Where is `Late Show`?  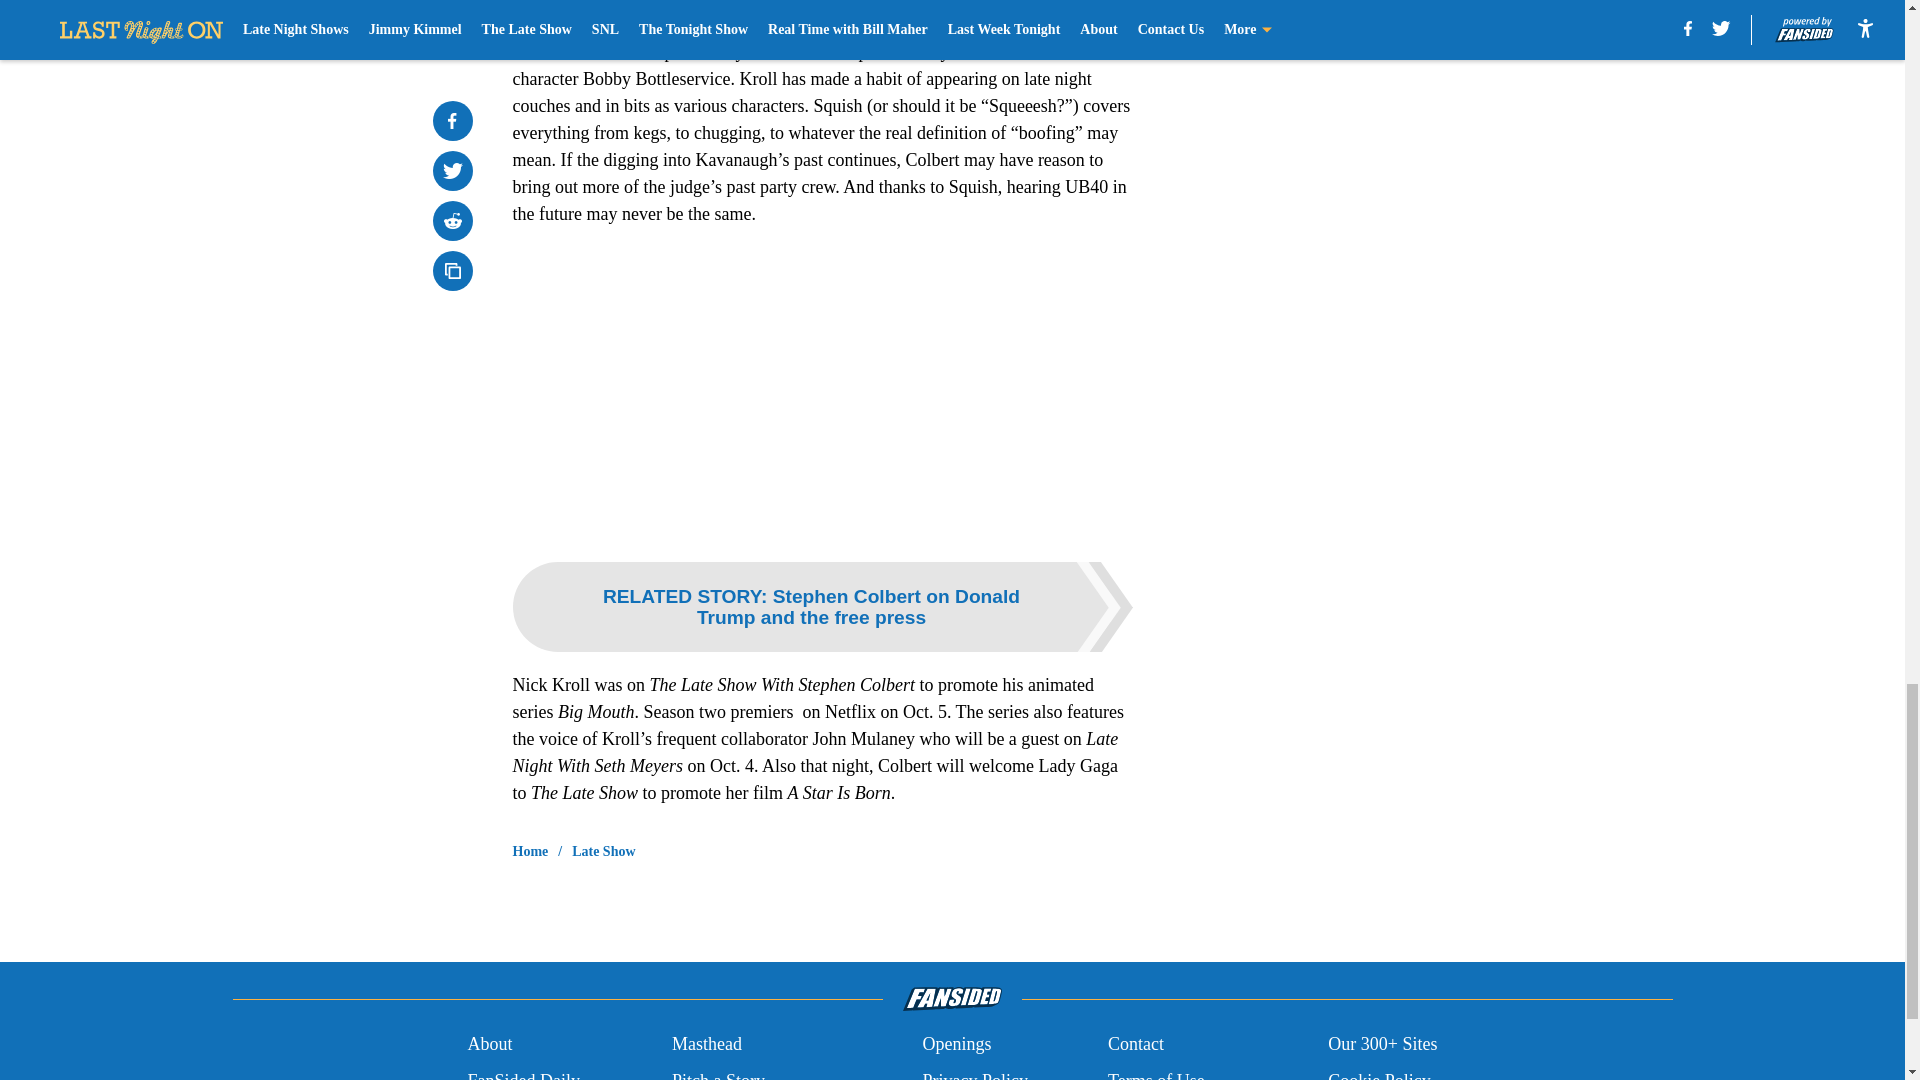 Late Show is located at coordinates (604, 852).